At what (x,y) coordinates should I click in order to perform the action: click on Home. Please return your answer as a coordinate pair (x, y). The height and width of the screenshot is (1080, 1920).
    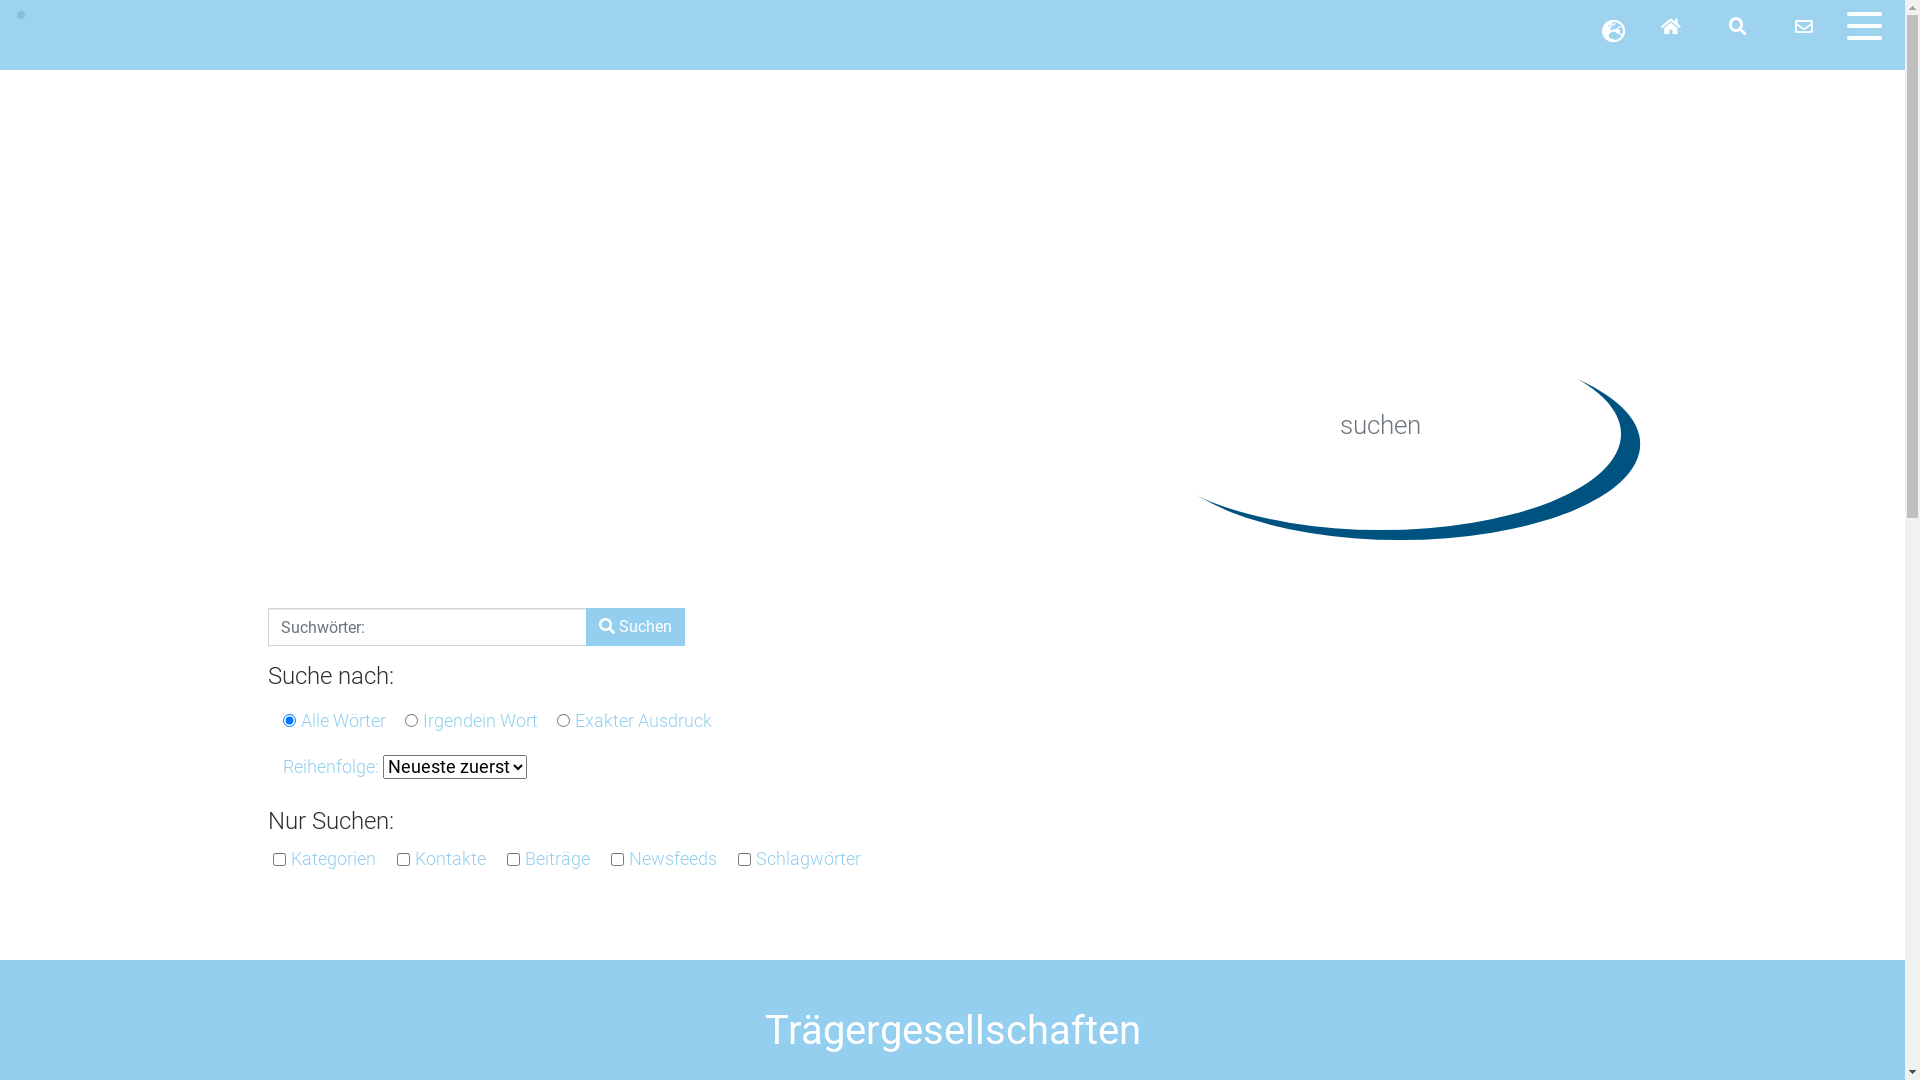
    Looking at the image, I should click on (1671, 28).